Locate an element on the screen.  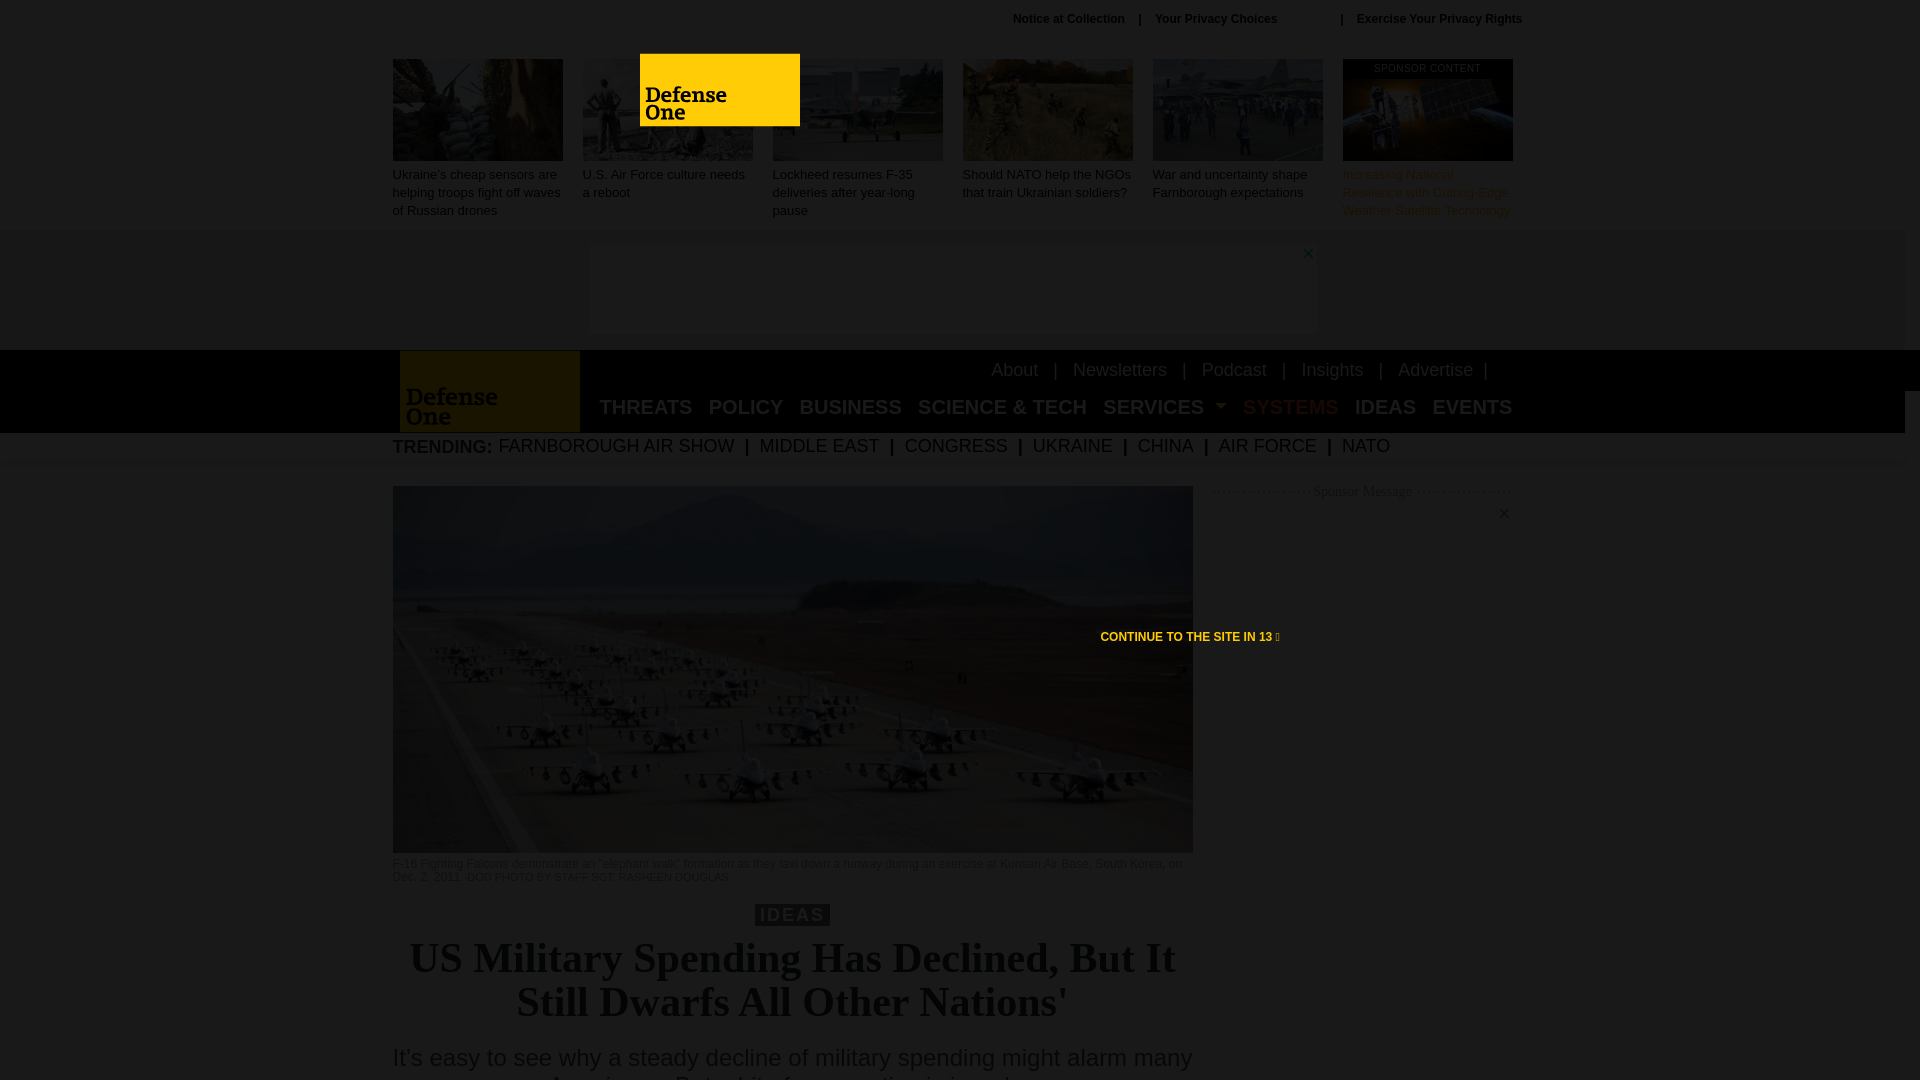
Exercise Your Privacy Rights is located at coordinates (1440, 18).